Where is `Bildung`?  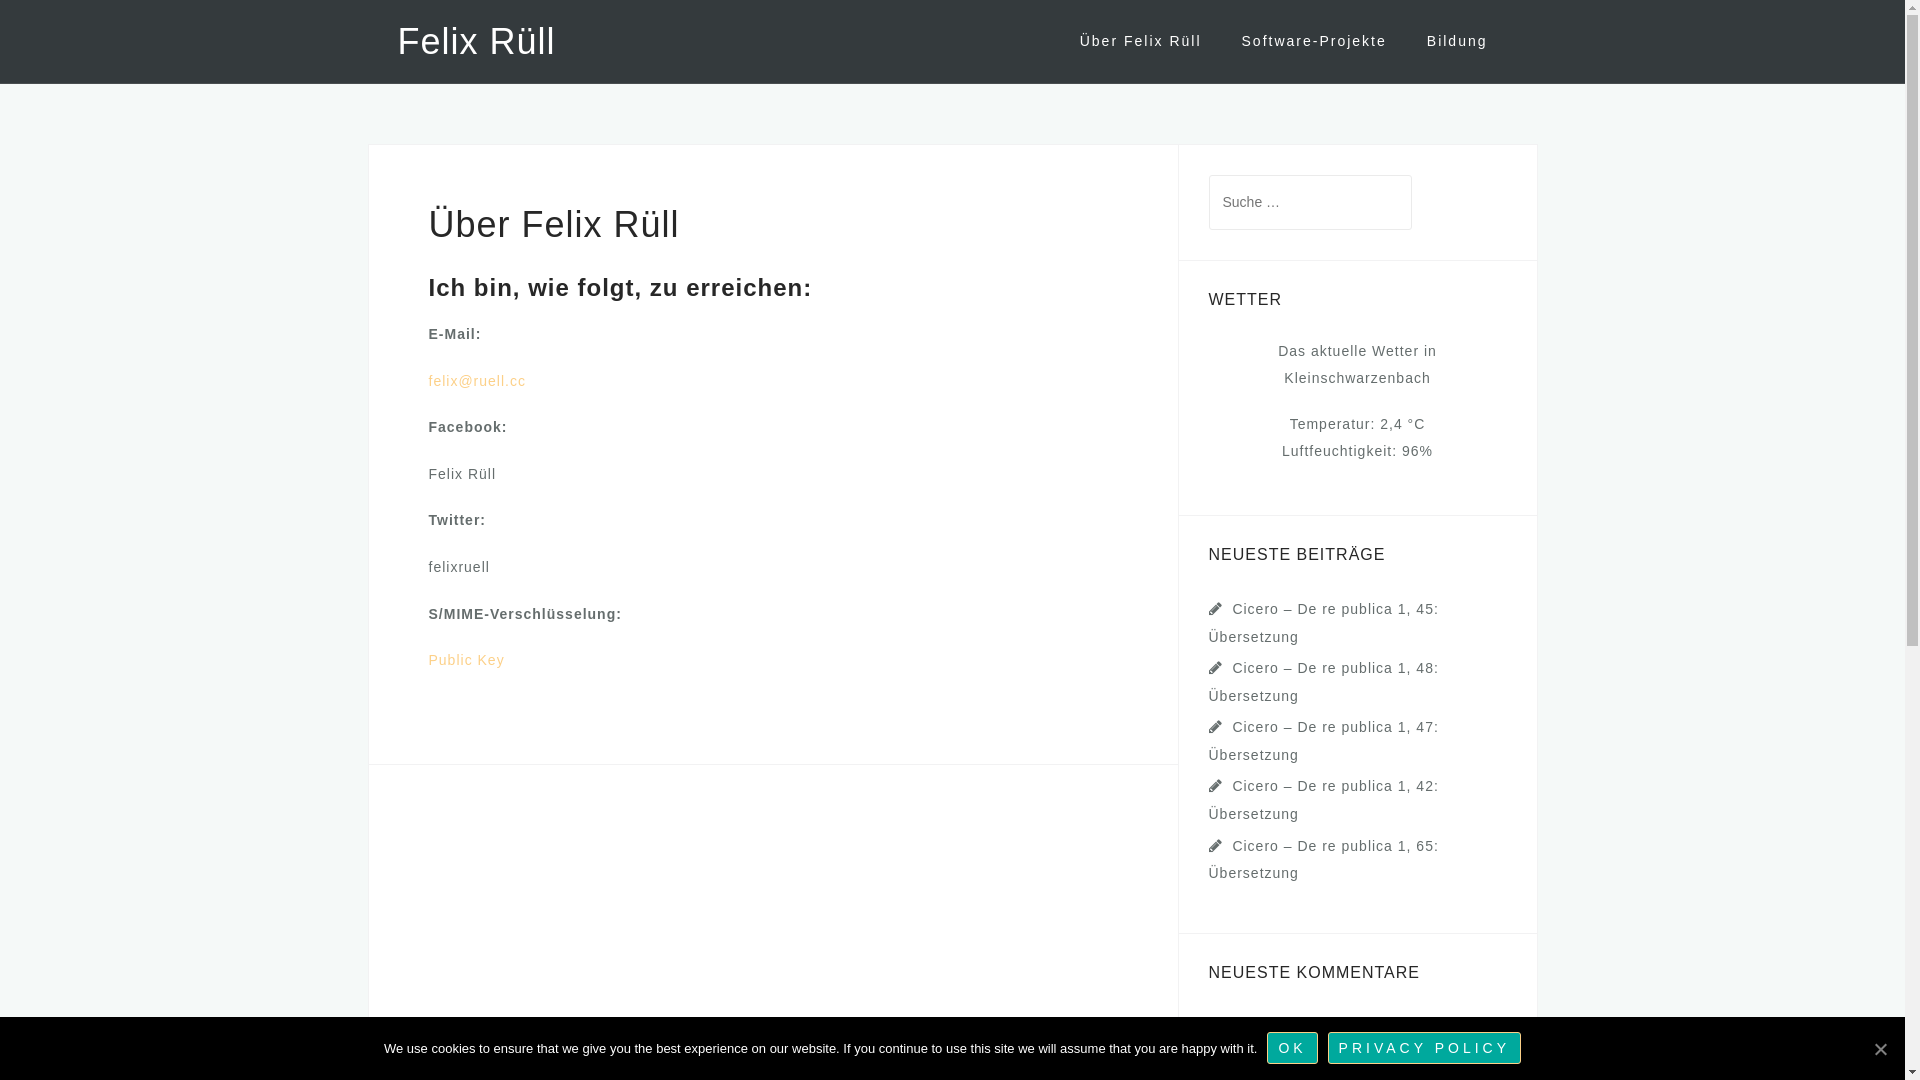
Bildung is located at coordinates (1458, 42).